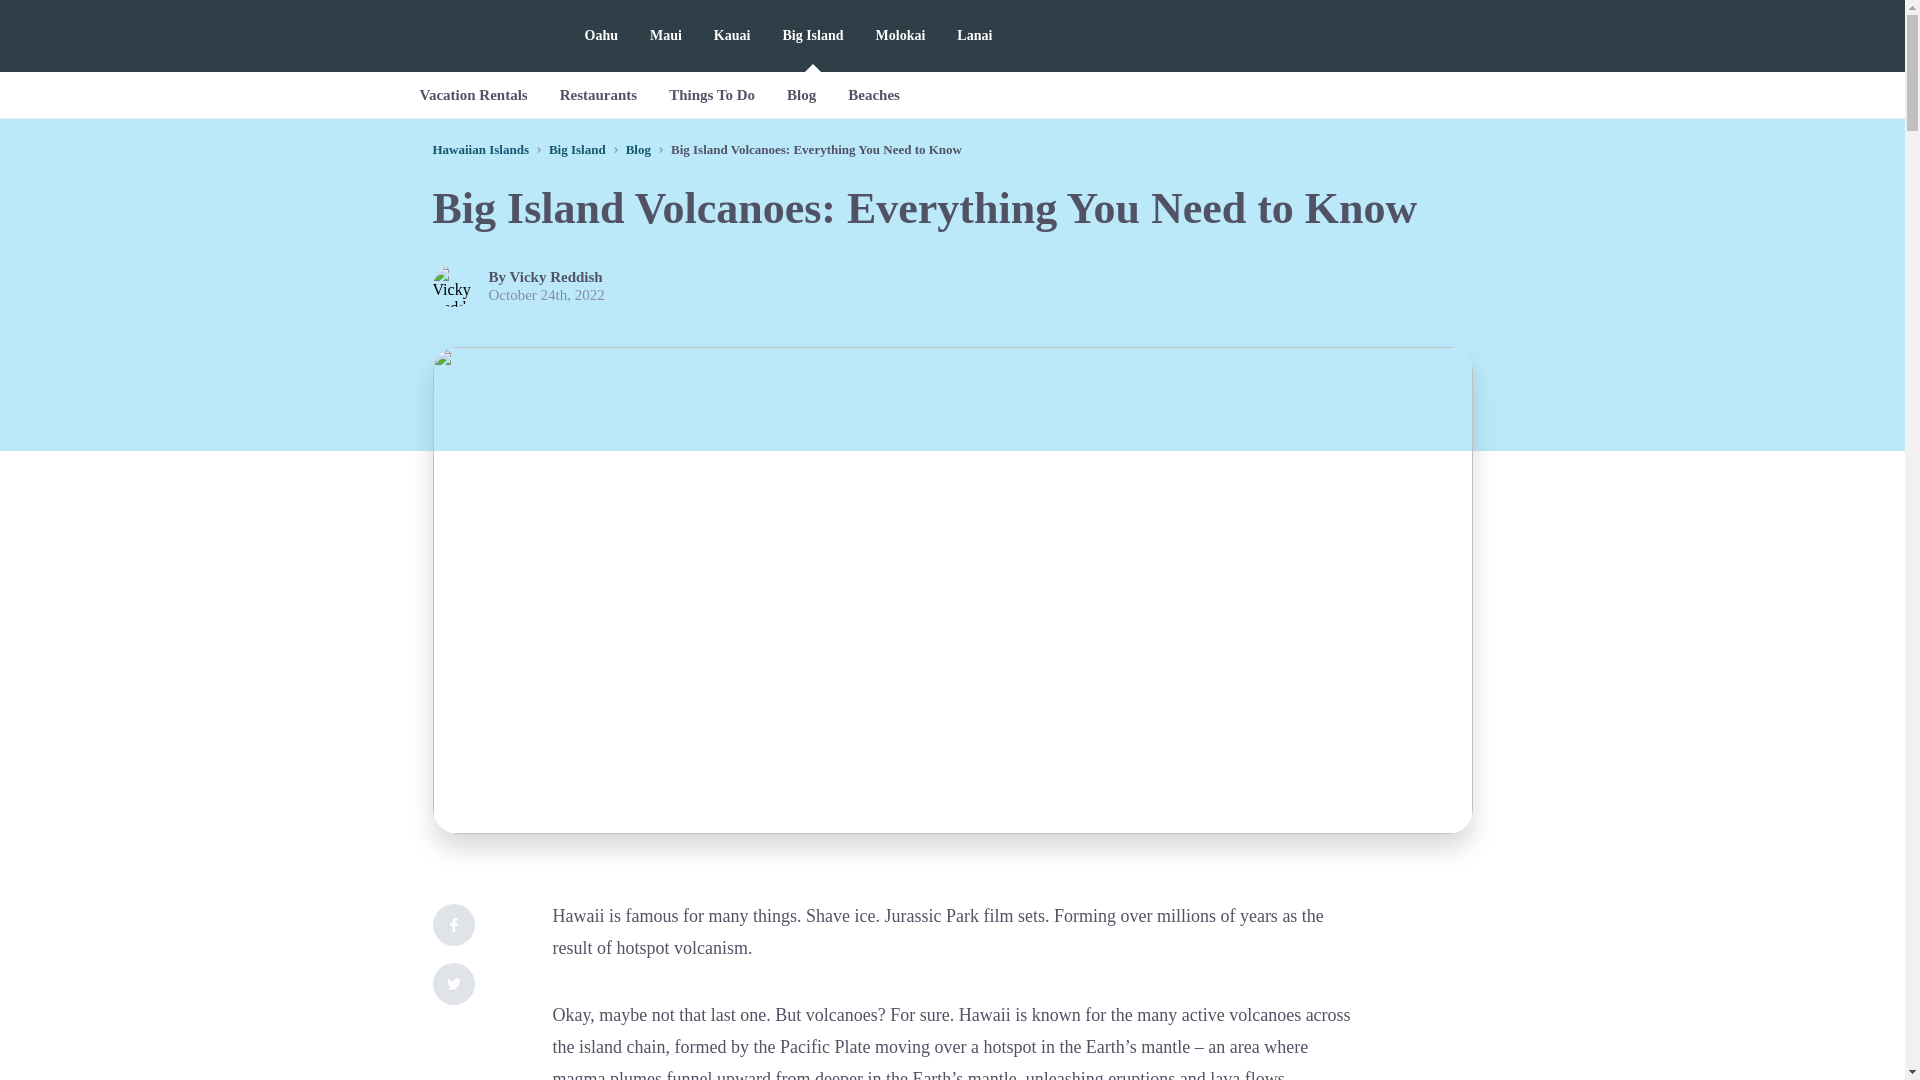  What do you see at coordinates (598, 94) in the screenshot?
I see `Restaurants` at bounding box center [598, 94].